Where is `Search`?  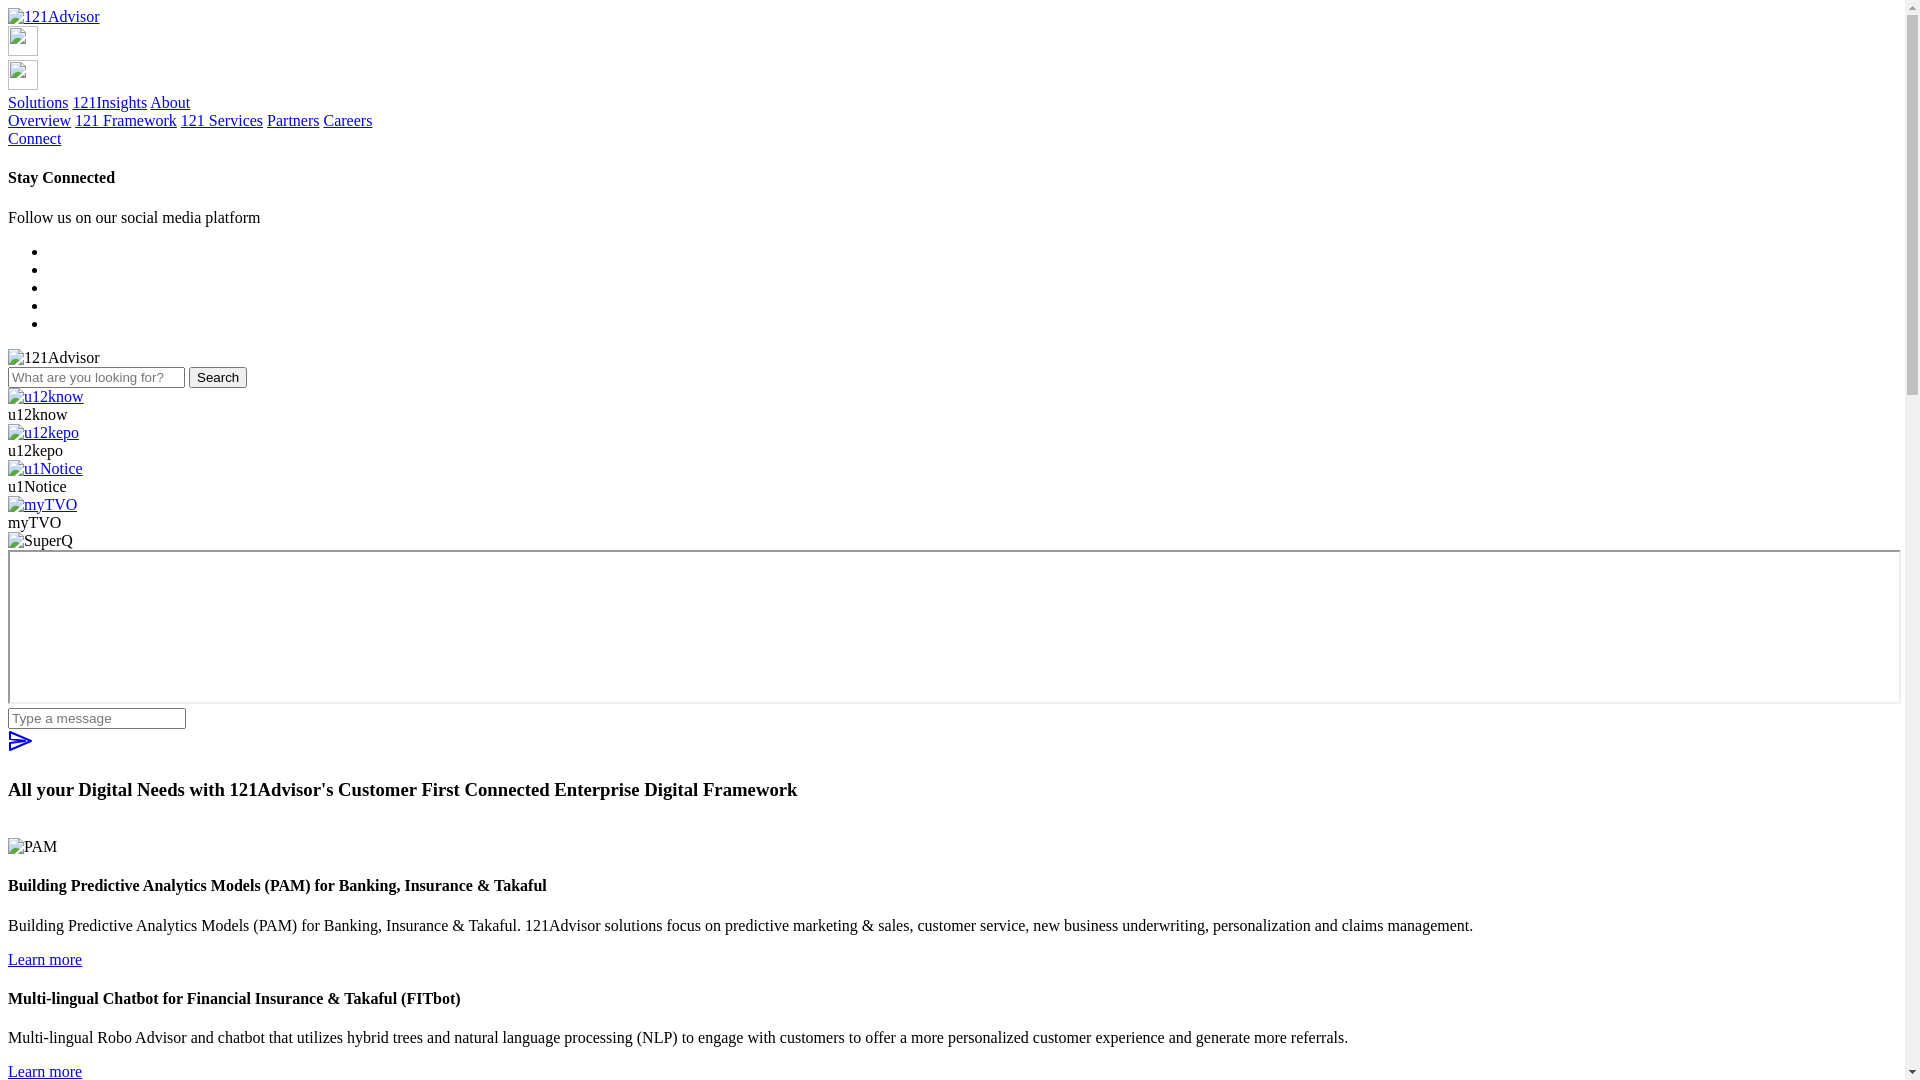
Search is located at coordinates (218, 378).